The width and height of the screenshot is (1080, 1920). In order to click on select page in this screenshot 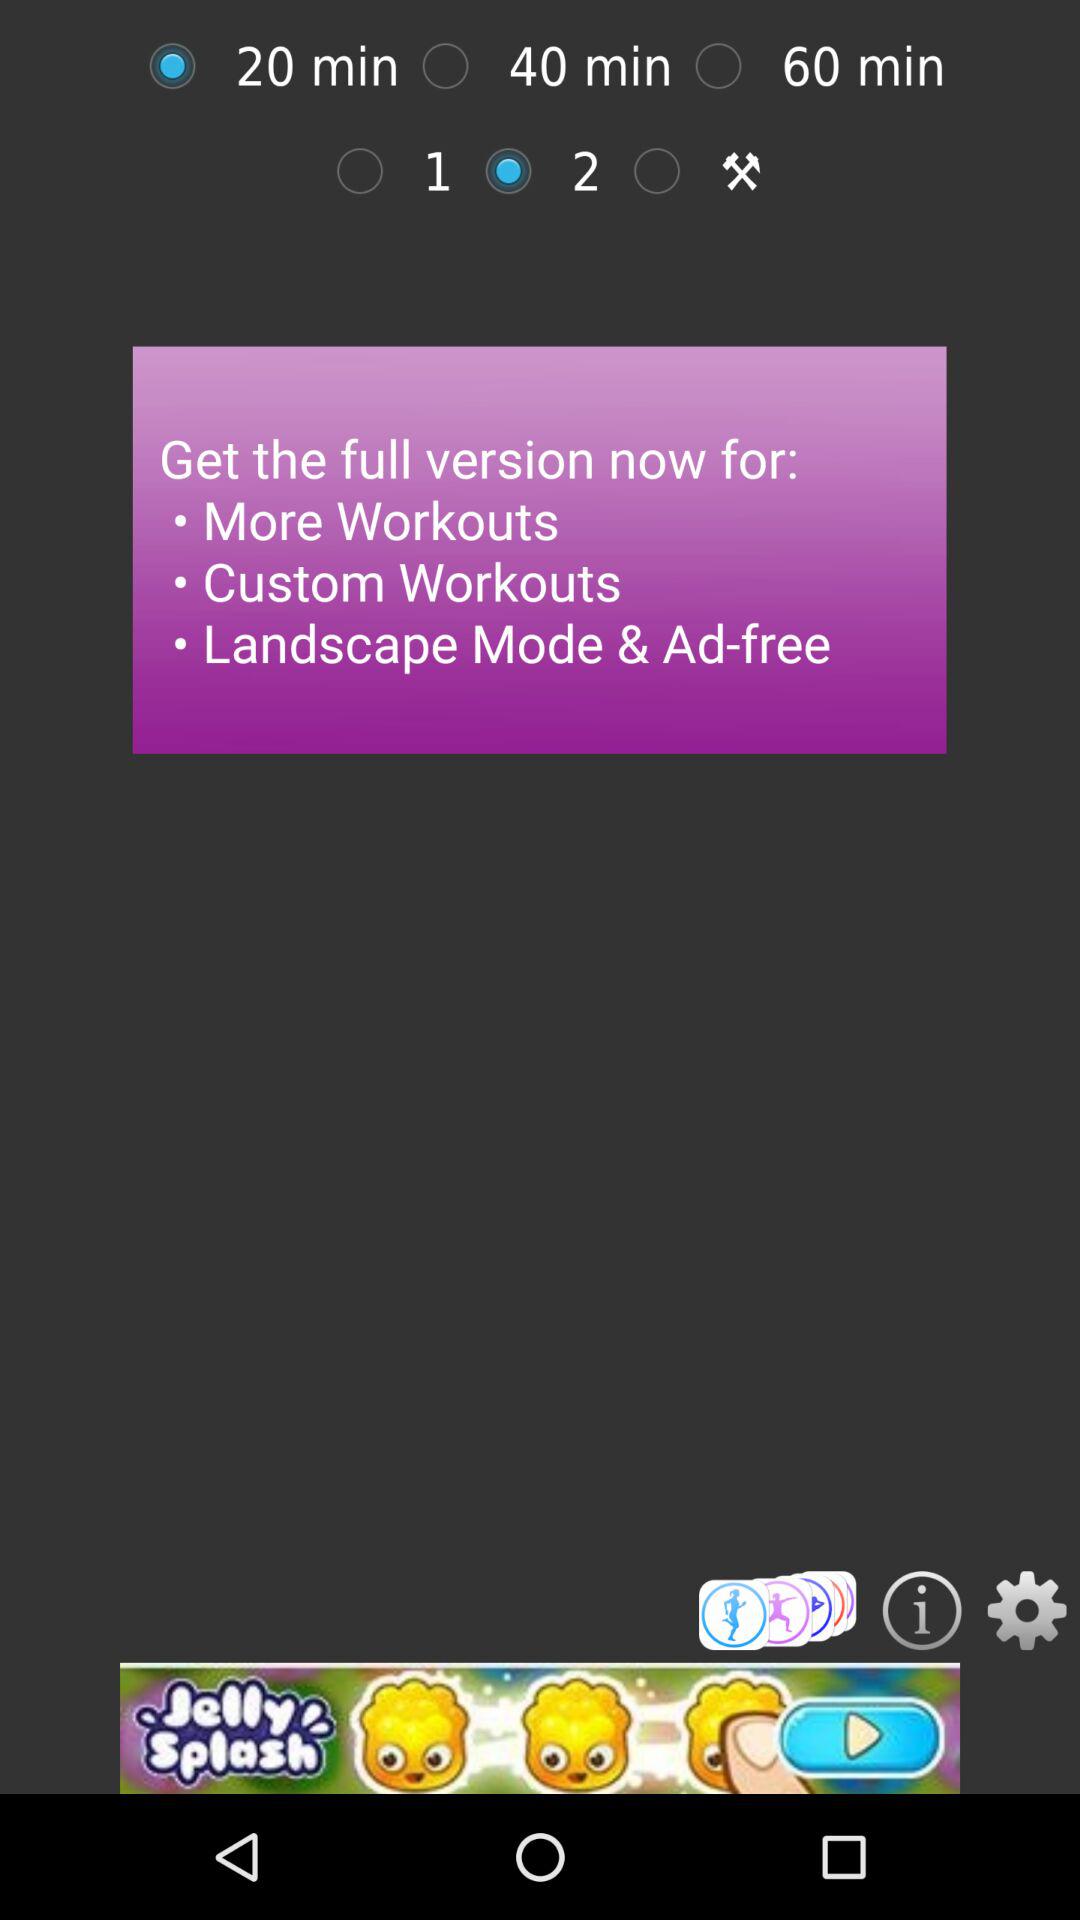, I will do `click(668, 170)`.